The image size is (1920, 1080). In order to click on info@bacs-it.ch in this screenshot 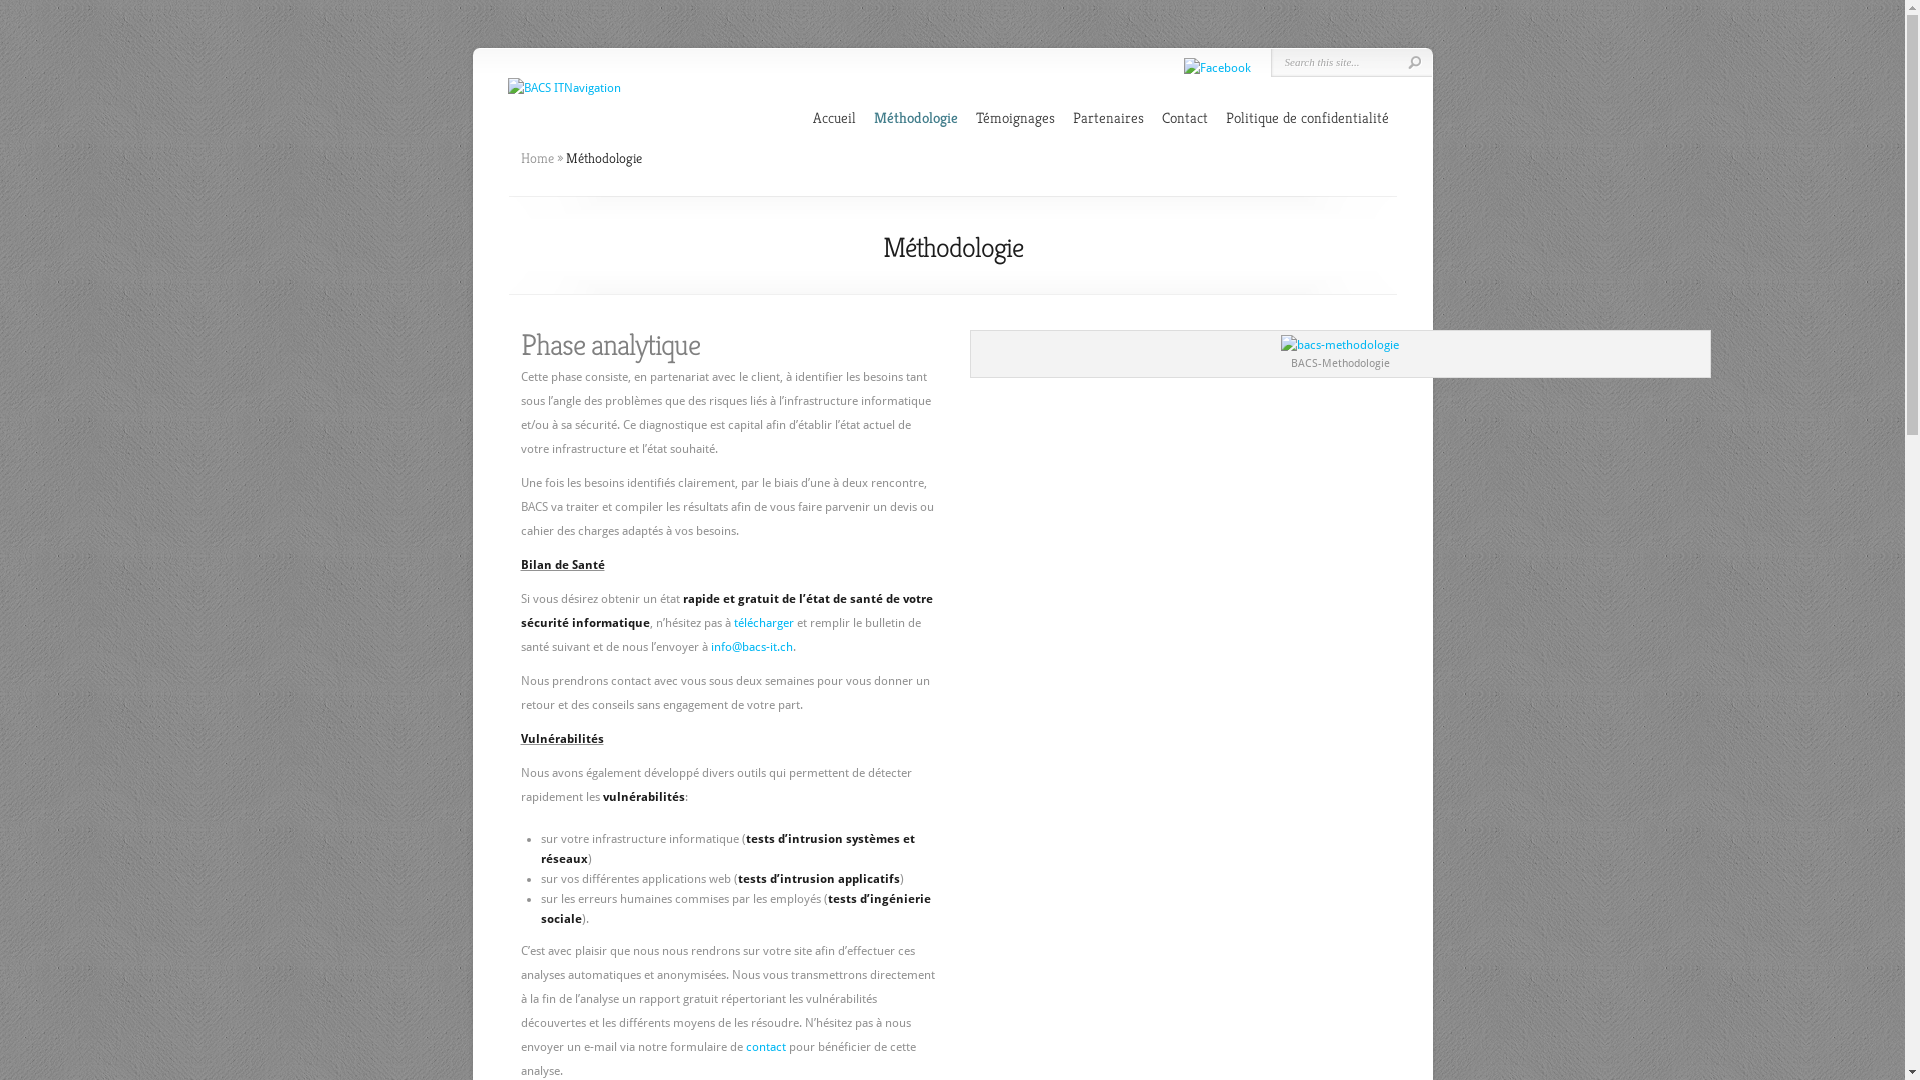, I will do `click(751, 647)`.